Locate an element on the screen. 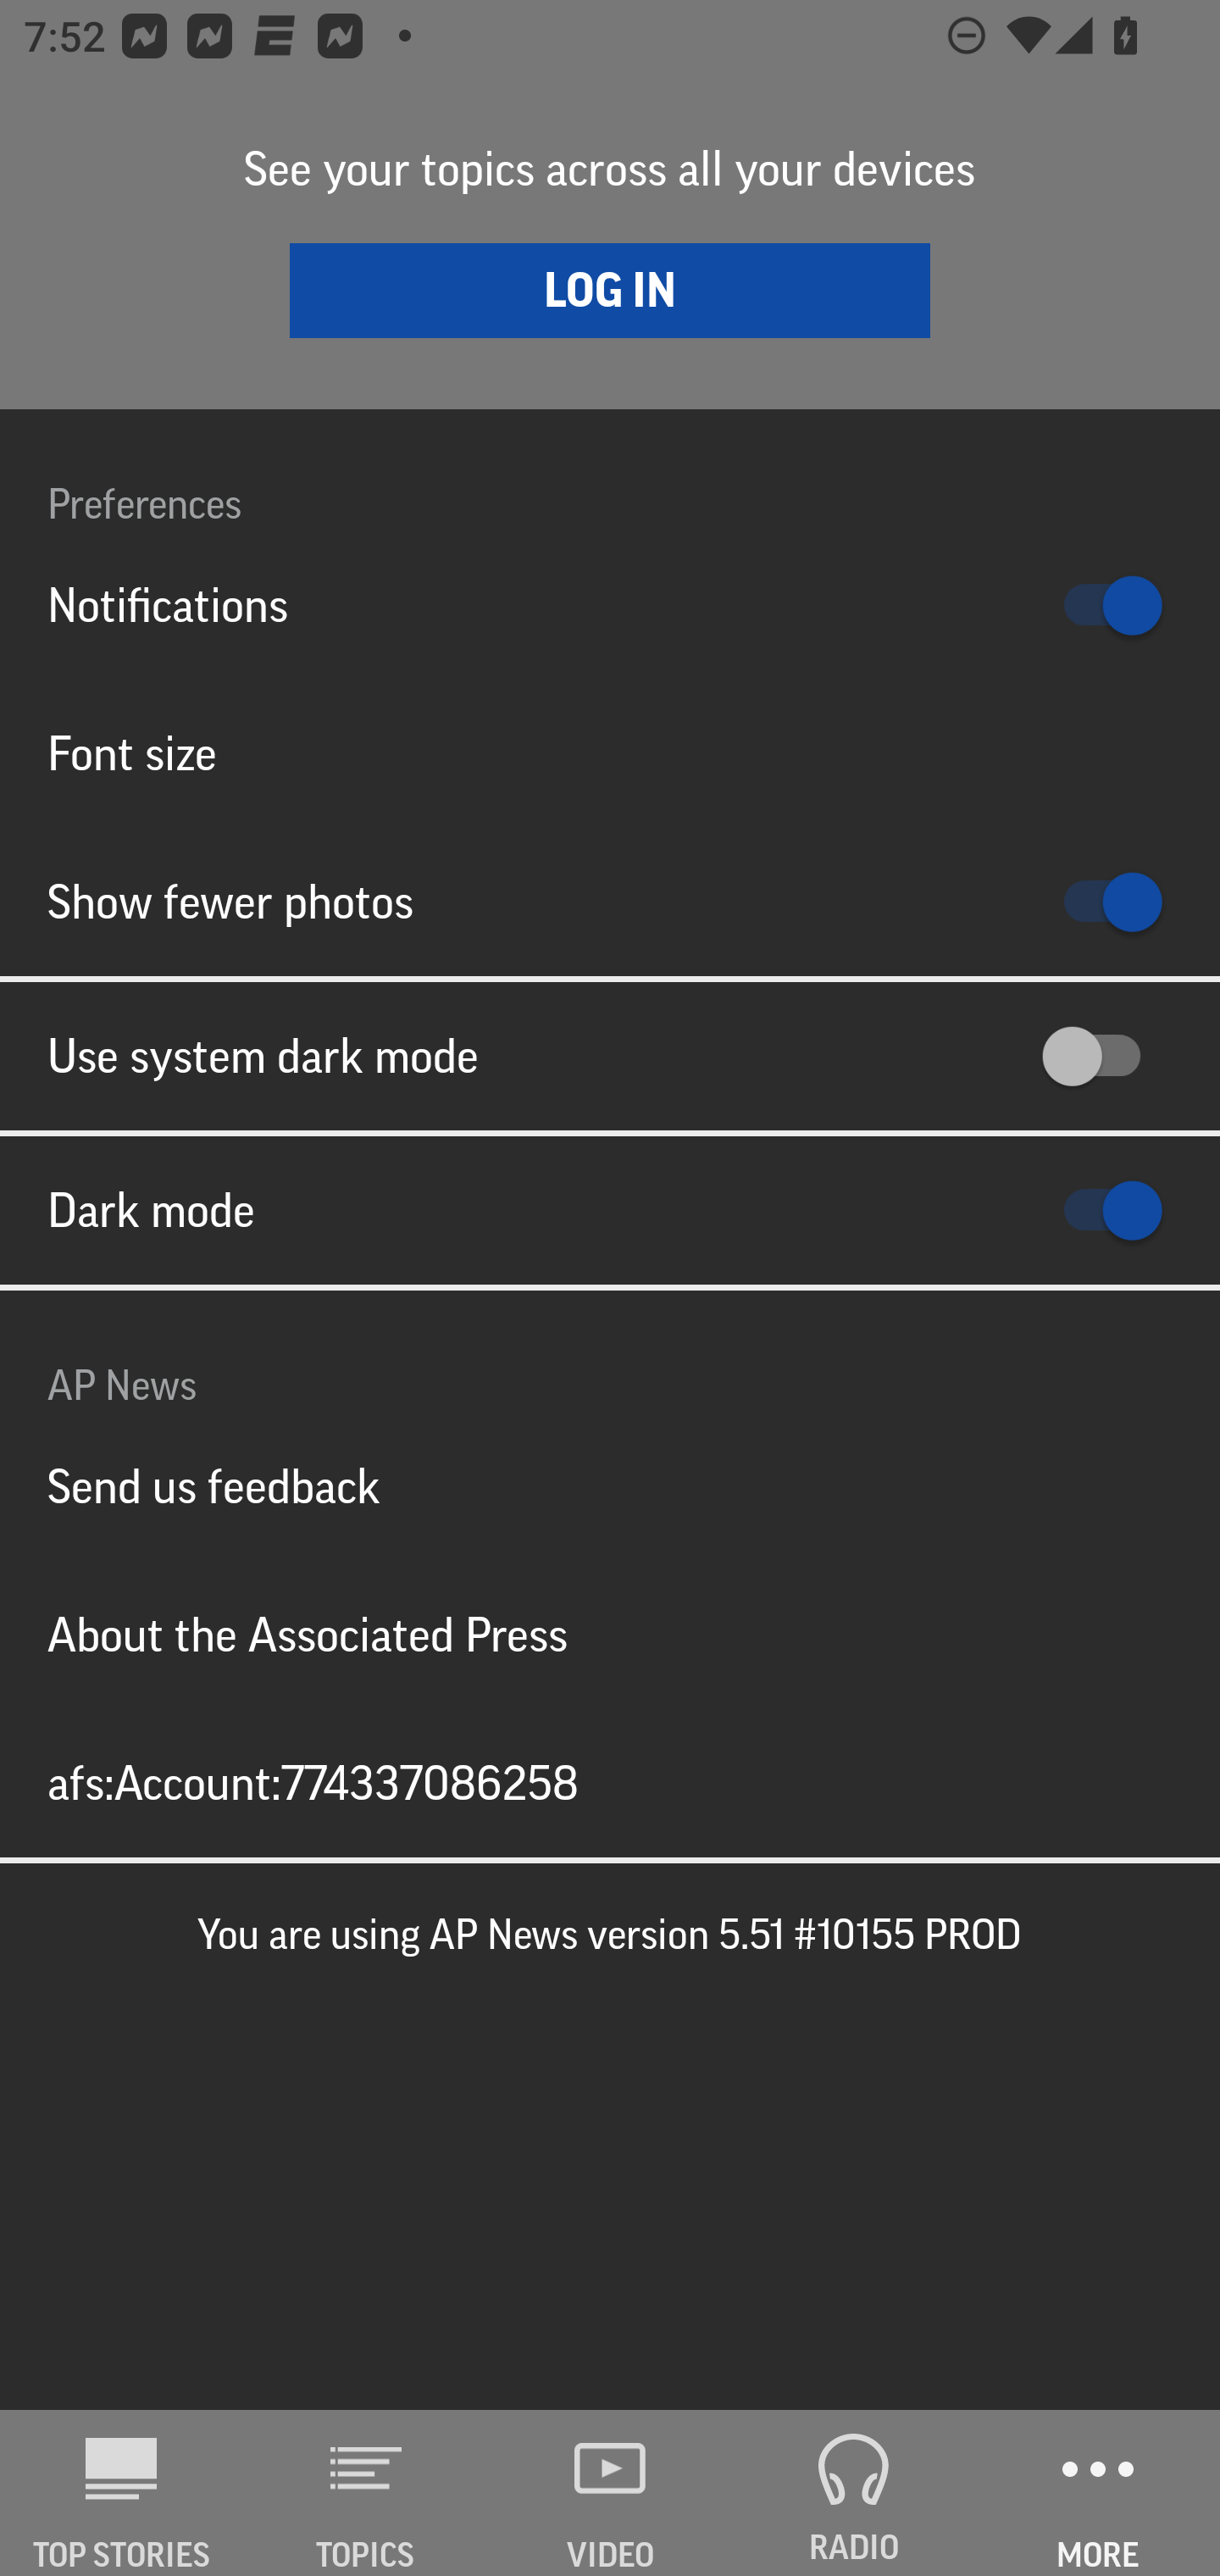  Notifications is located at coordinates (610, 605).